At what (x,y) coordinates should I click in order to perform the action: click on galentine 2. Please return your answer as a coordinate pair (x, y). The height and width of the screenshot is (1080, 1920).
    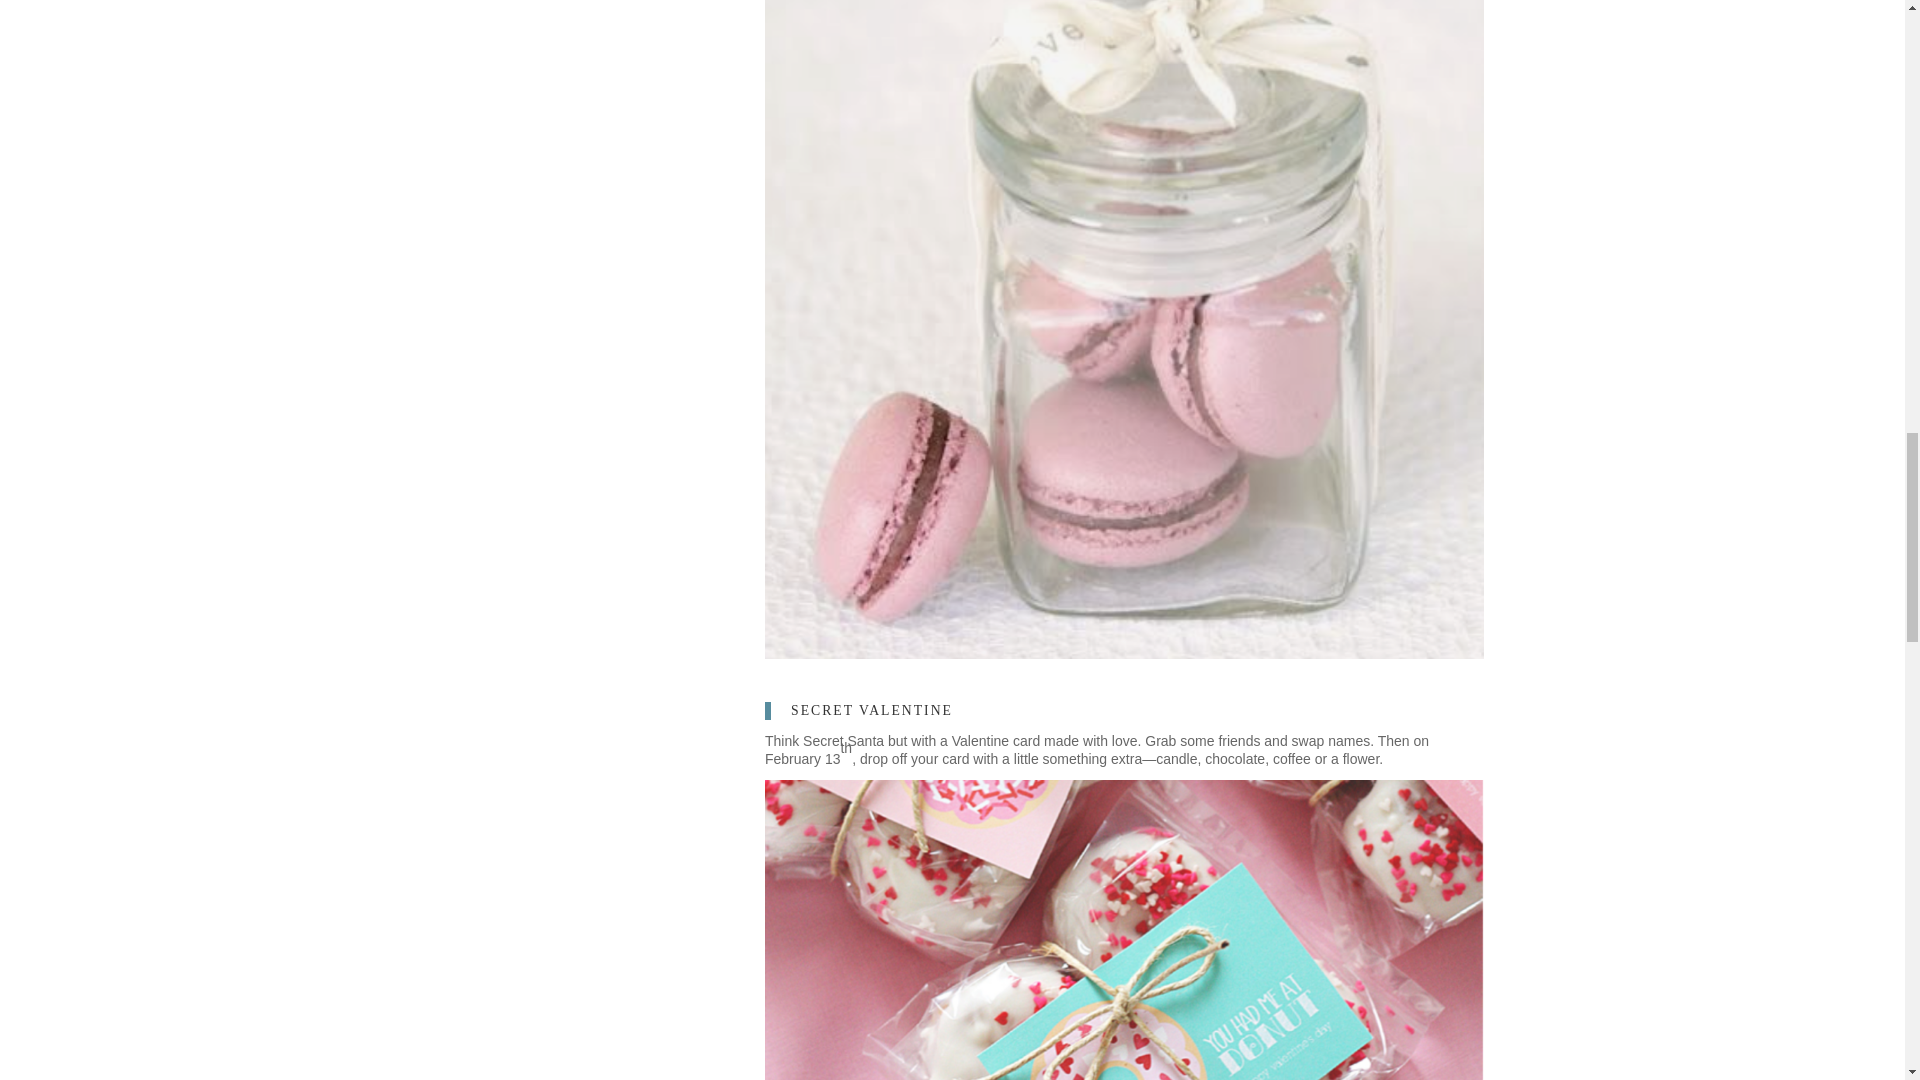
    Looking at the image, I should click on (1124, 930).